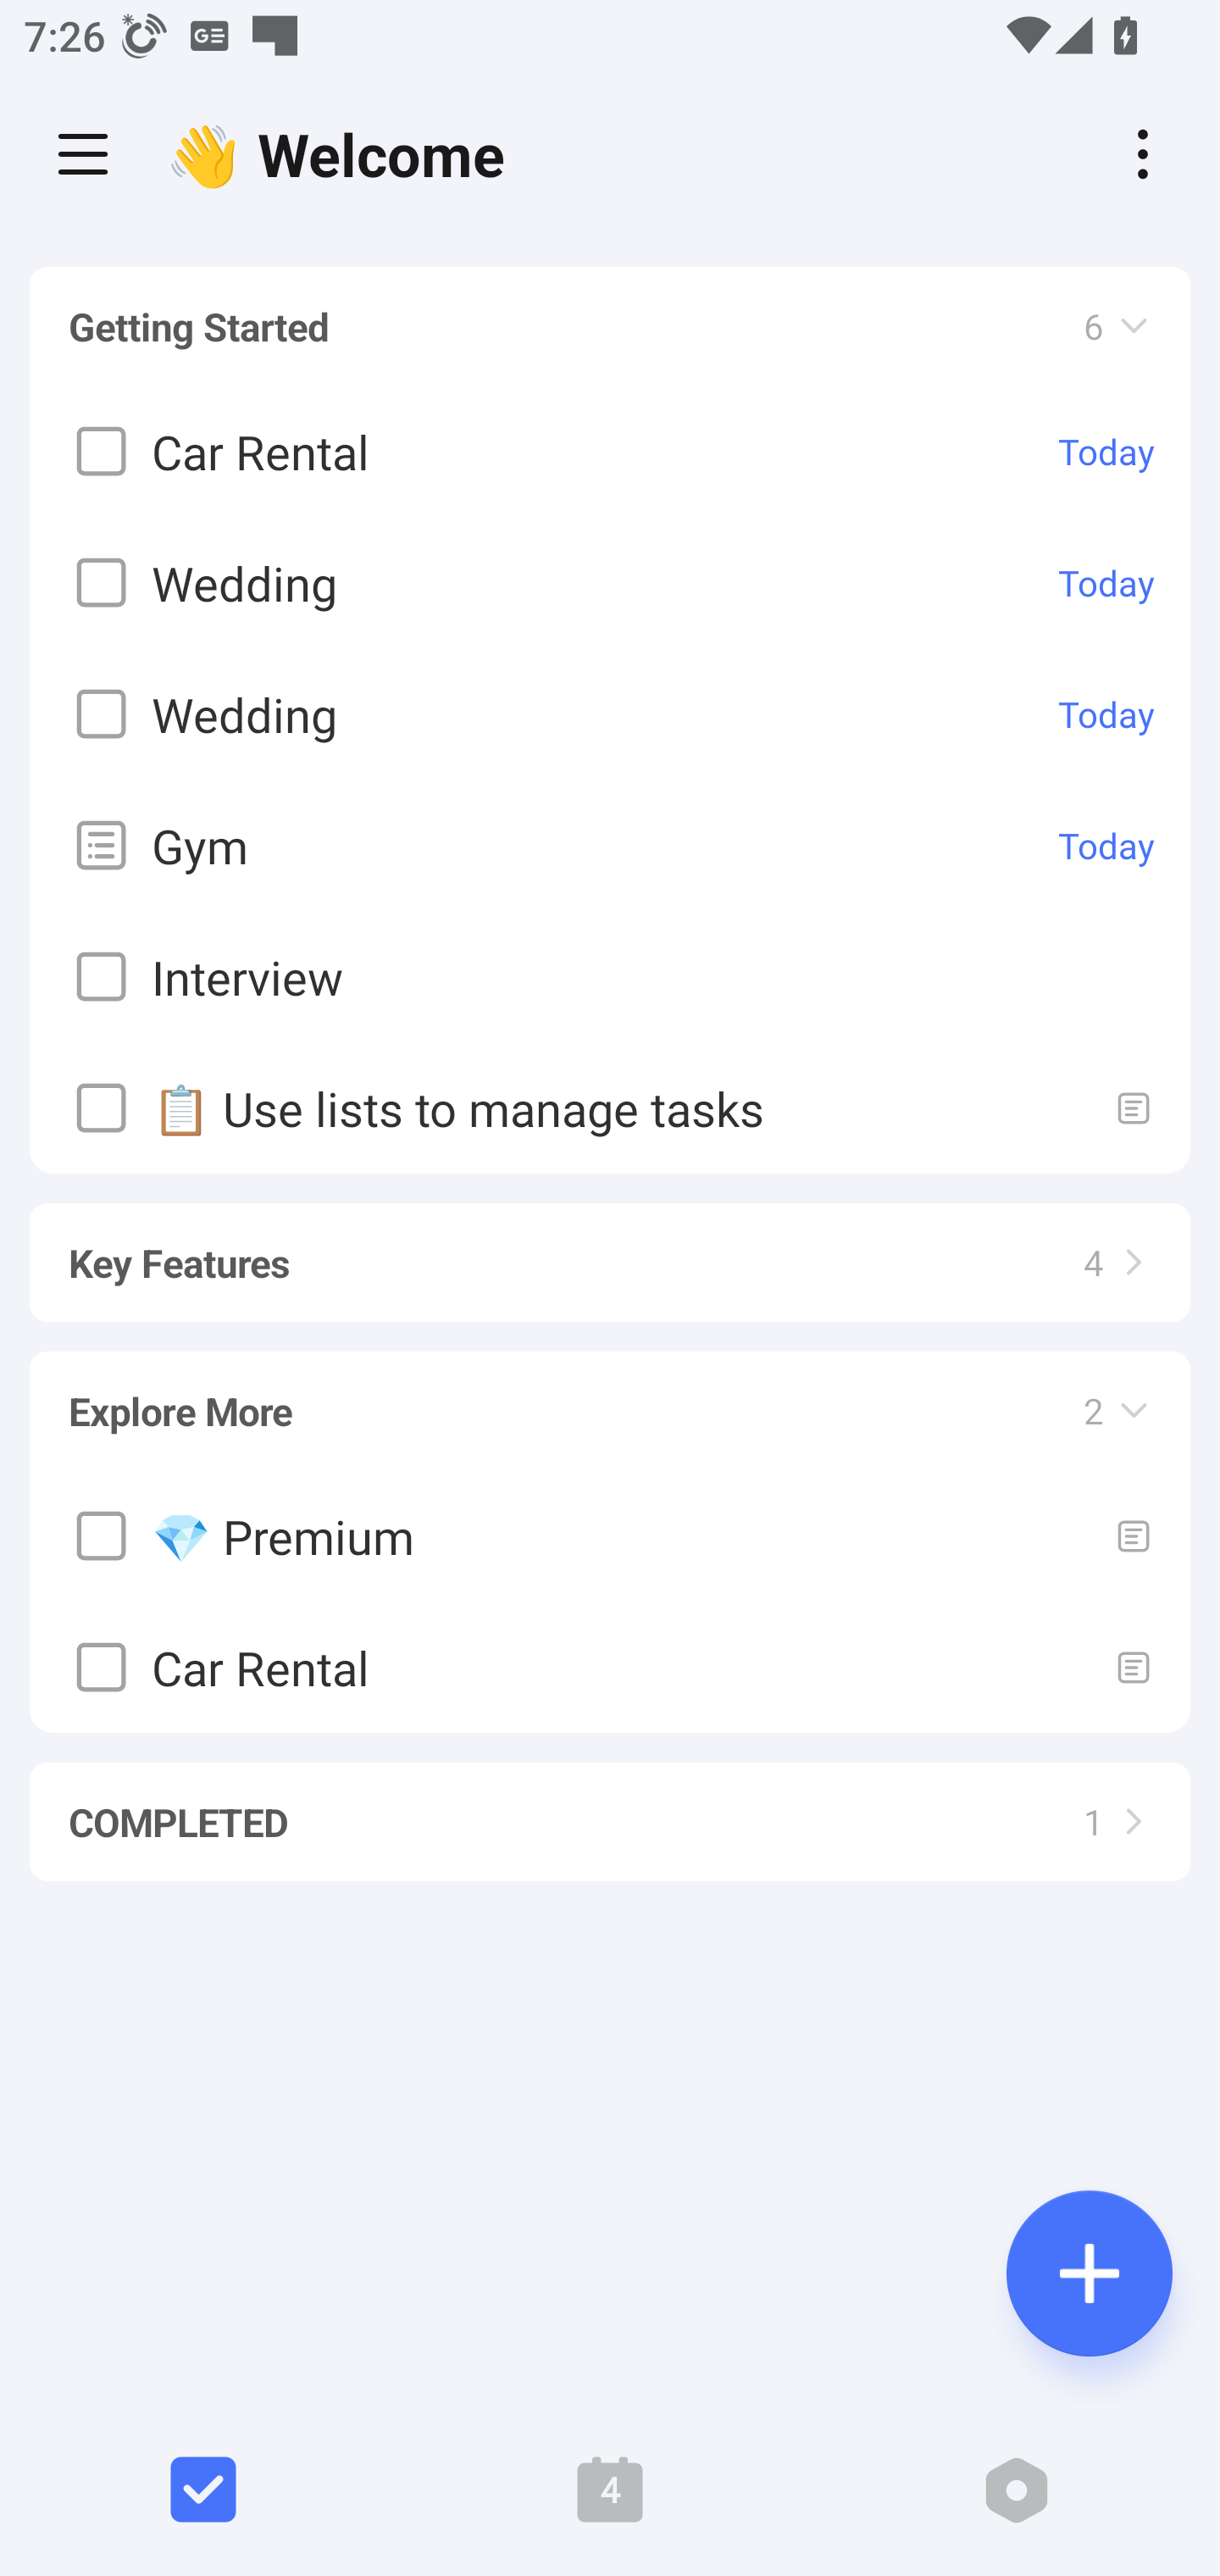 This screenshot has width=1220, height=2576. What do you see at coordinates (610, 583) in the screenshot?
I see `Wedding Today` at bounding box center [610, 583].